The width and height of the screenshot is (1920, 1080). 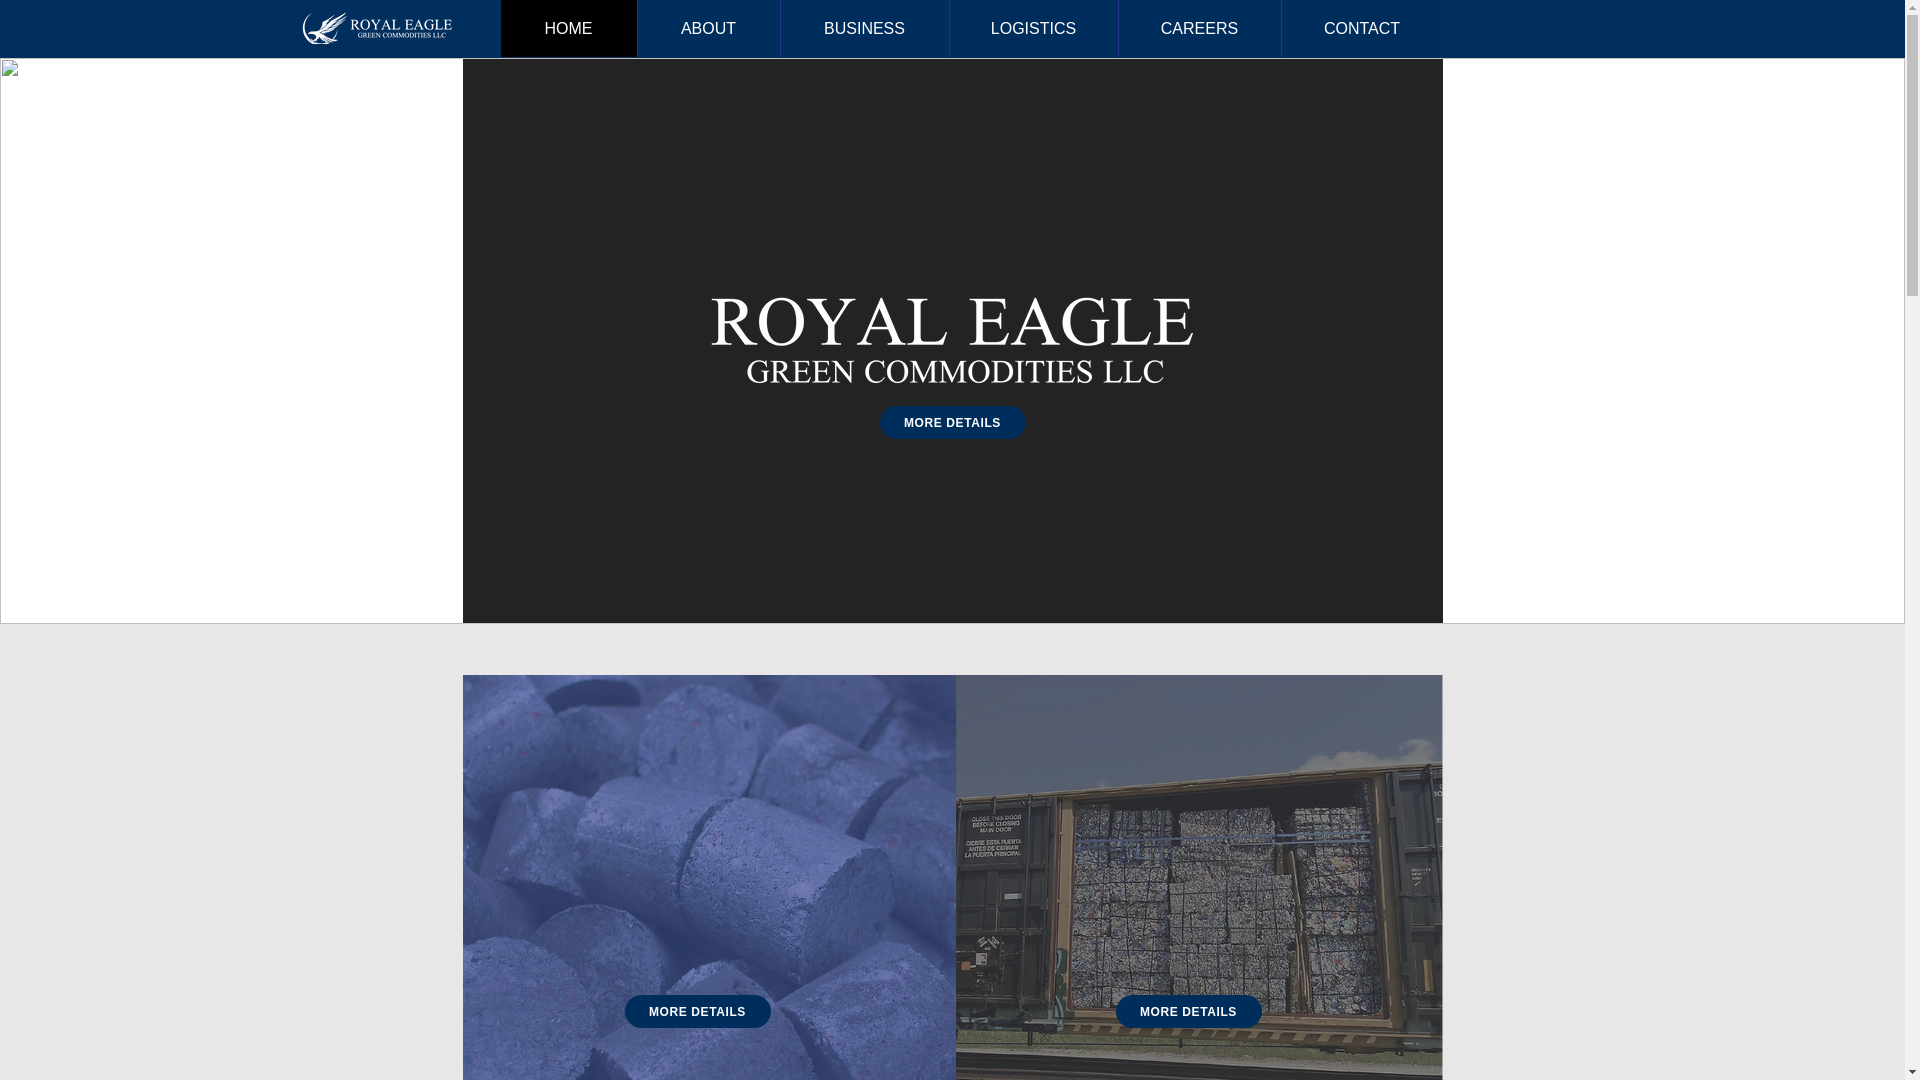 I want to click on MORE DETAILS, so click(x=952, y=422).